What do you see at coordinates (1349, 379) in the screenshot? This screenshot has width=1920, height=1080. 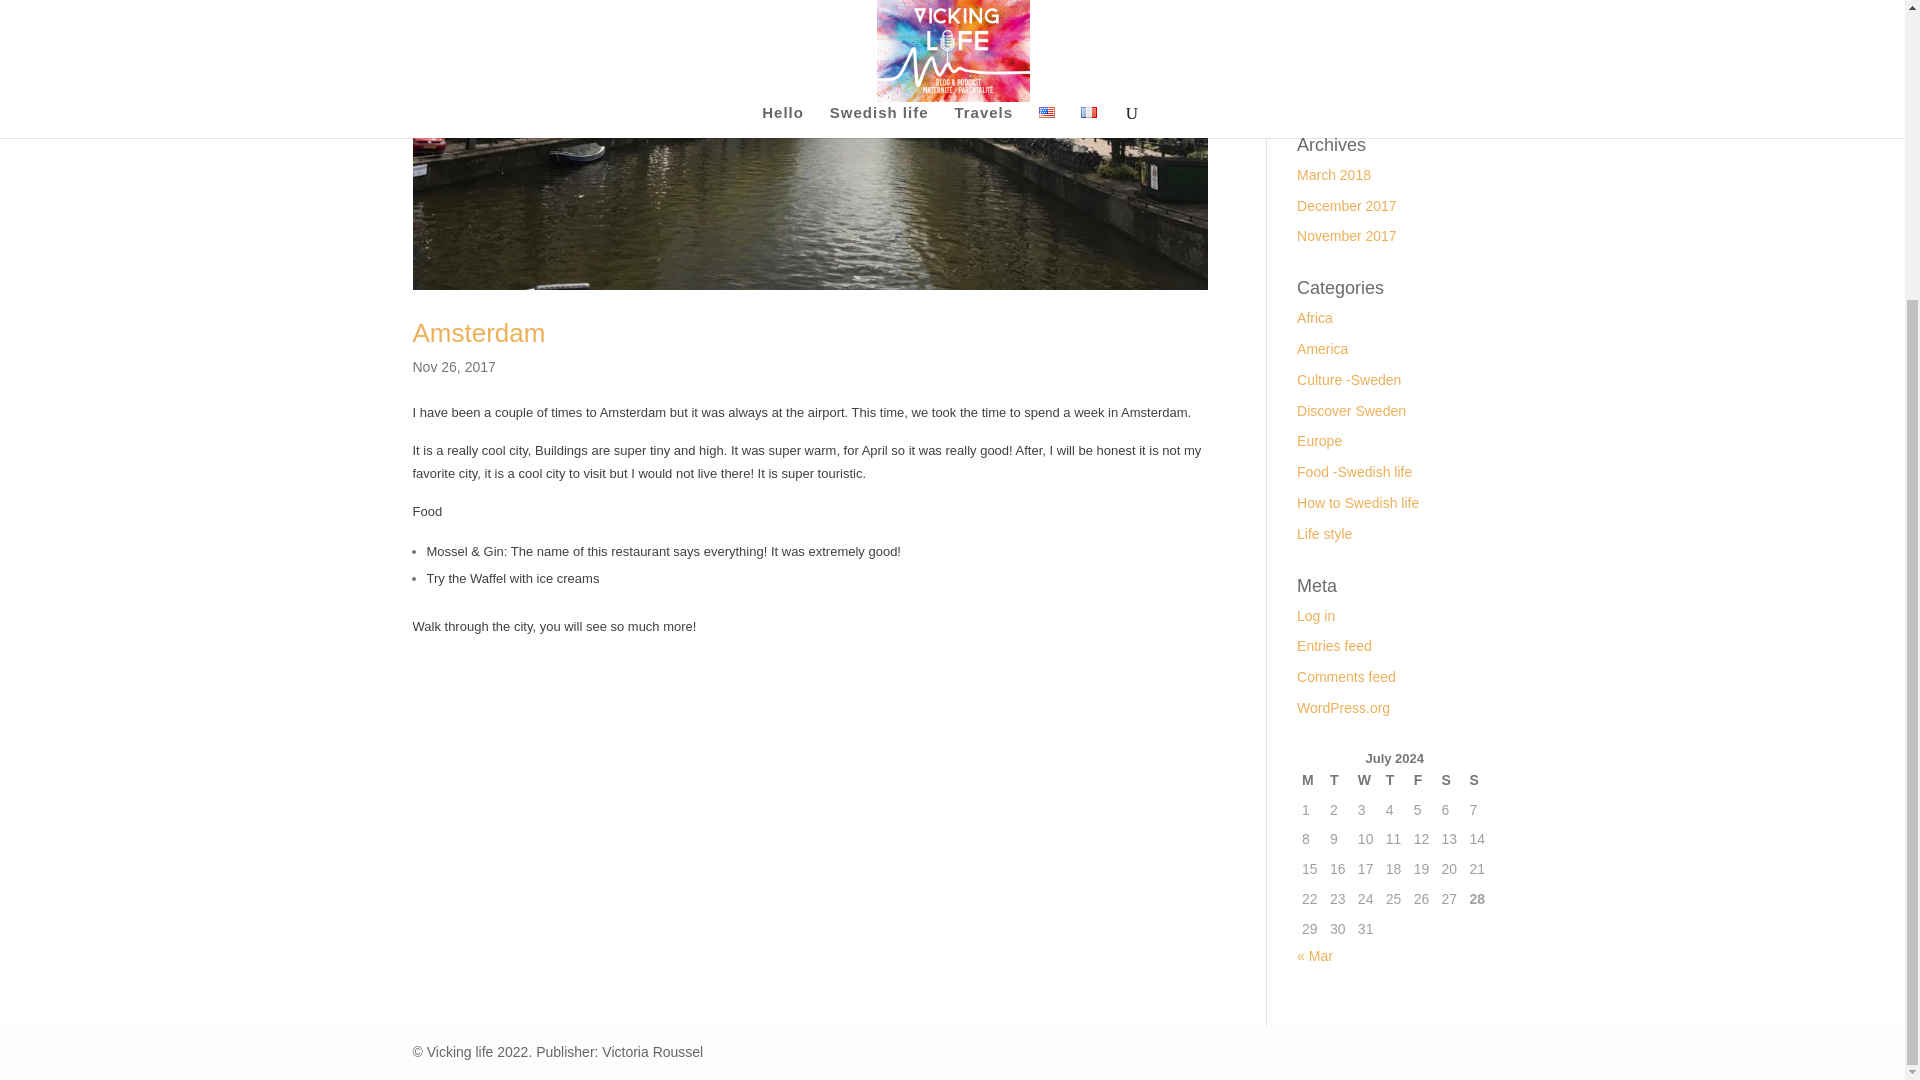 I see `Culture -Sweden` at bounding box center [1349, 379].